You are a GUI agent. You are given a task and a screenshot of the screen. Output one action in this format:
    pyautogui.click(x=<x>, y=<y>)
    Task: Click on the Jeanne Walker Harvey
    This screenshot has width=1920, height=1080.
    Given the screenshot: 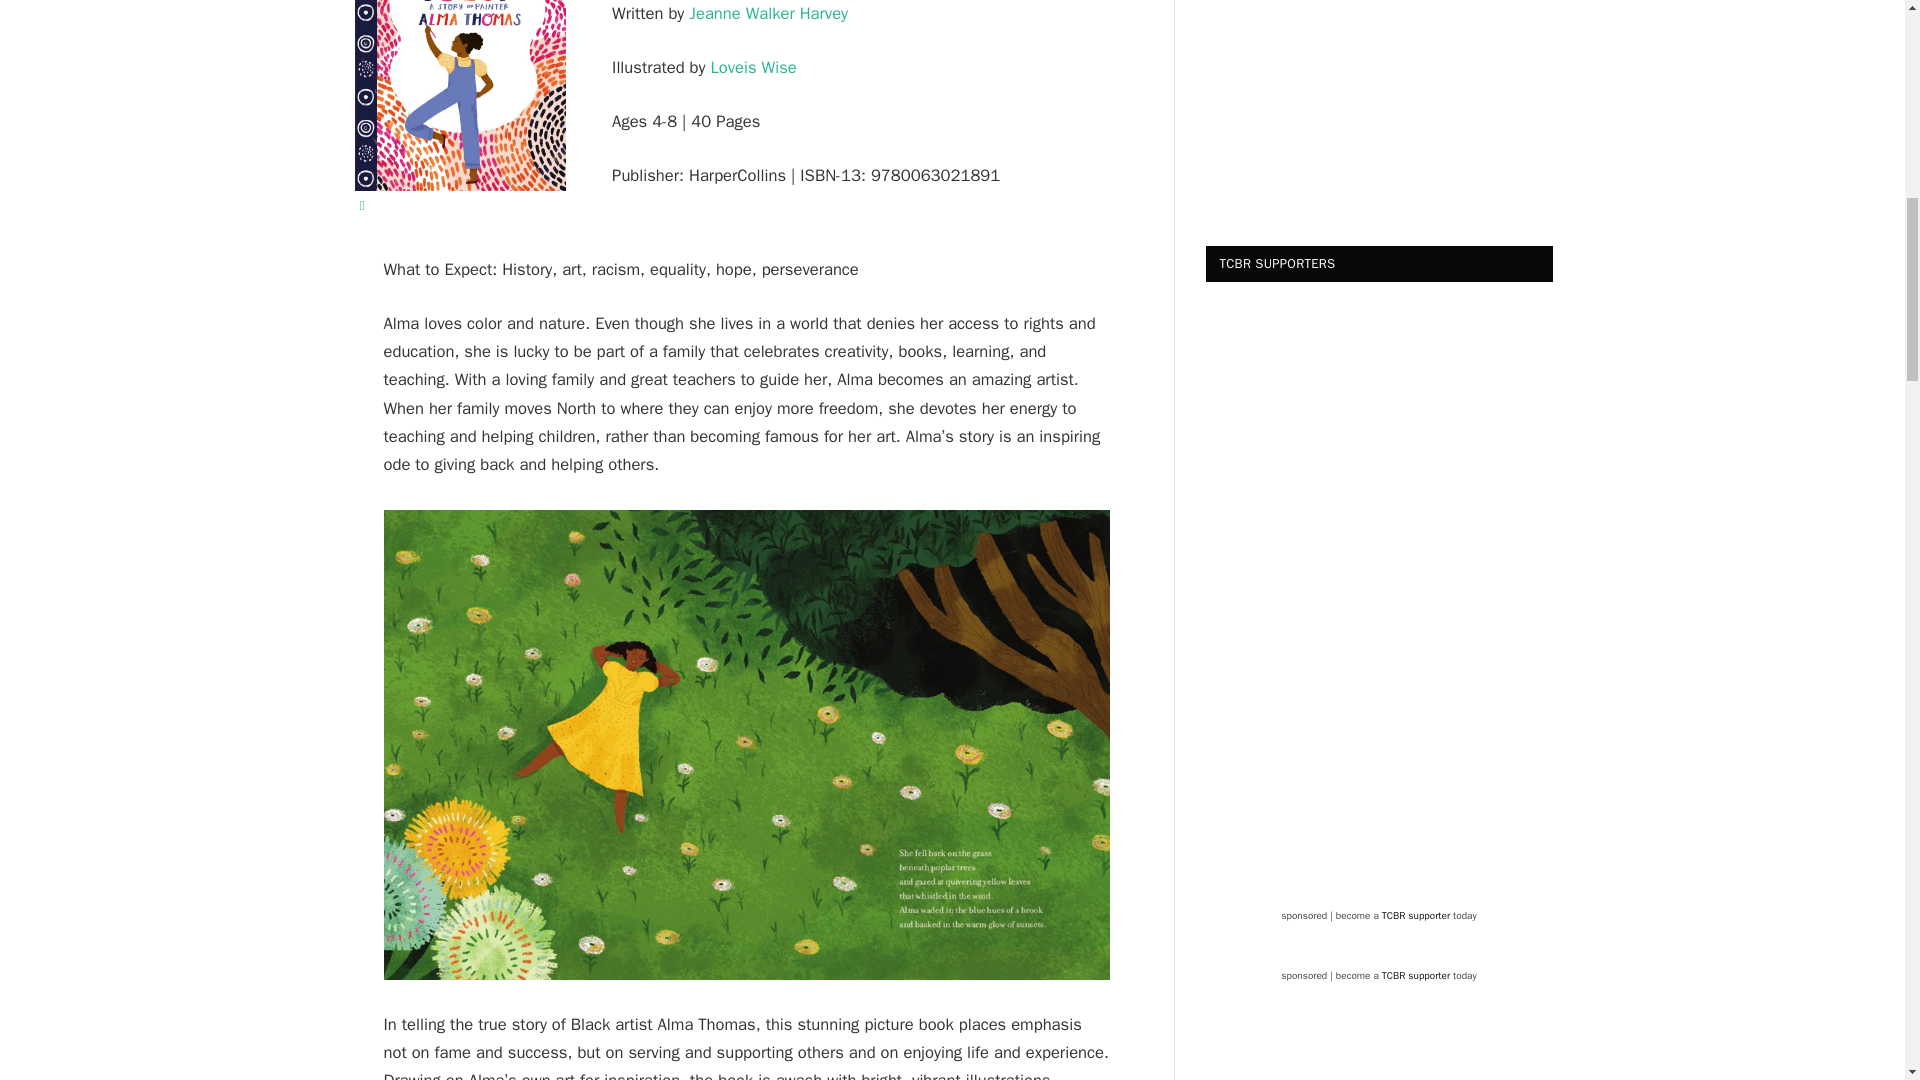 What is the action you would take?
    pyautogui.click(x=768, y=13)
    